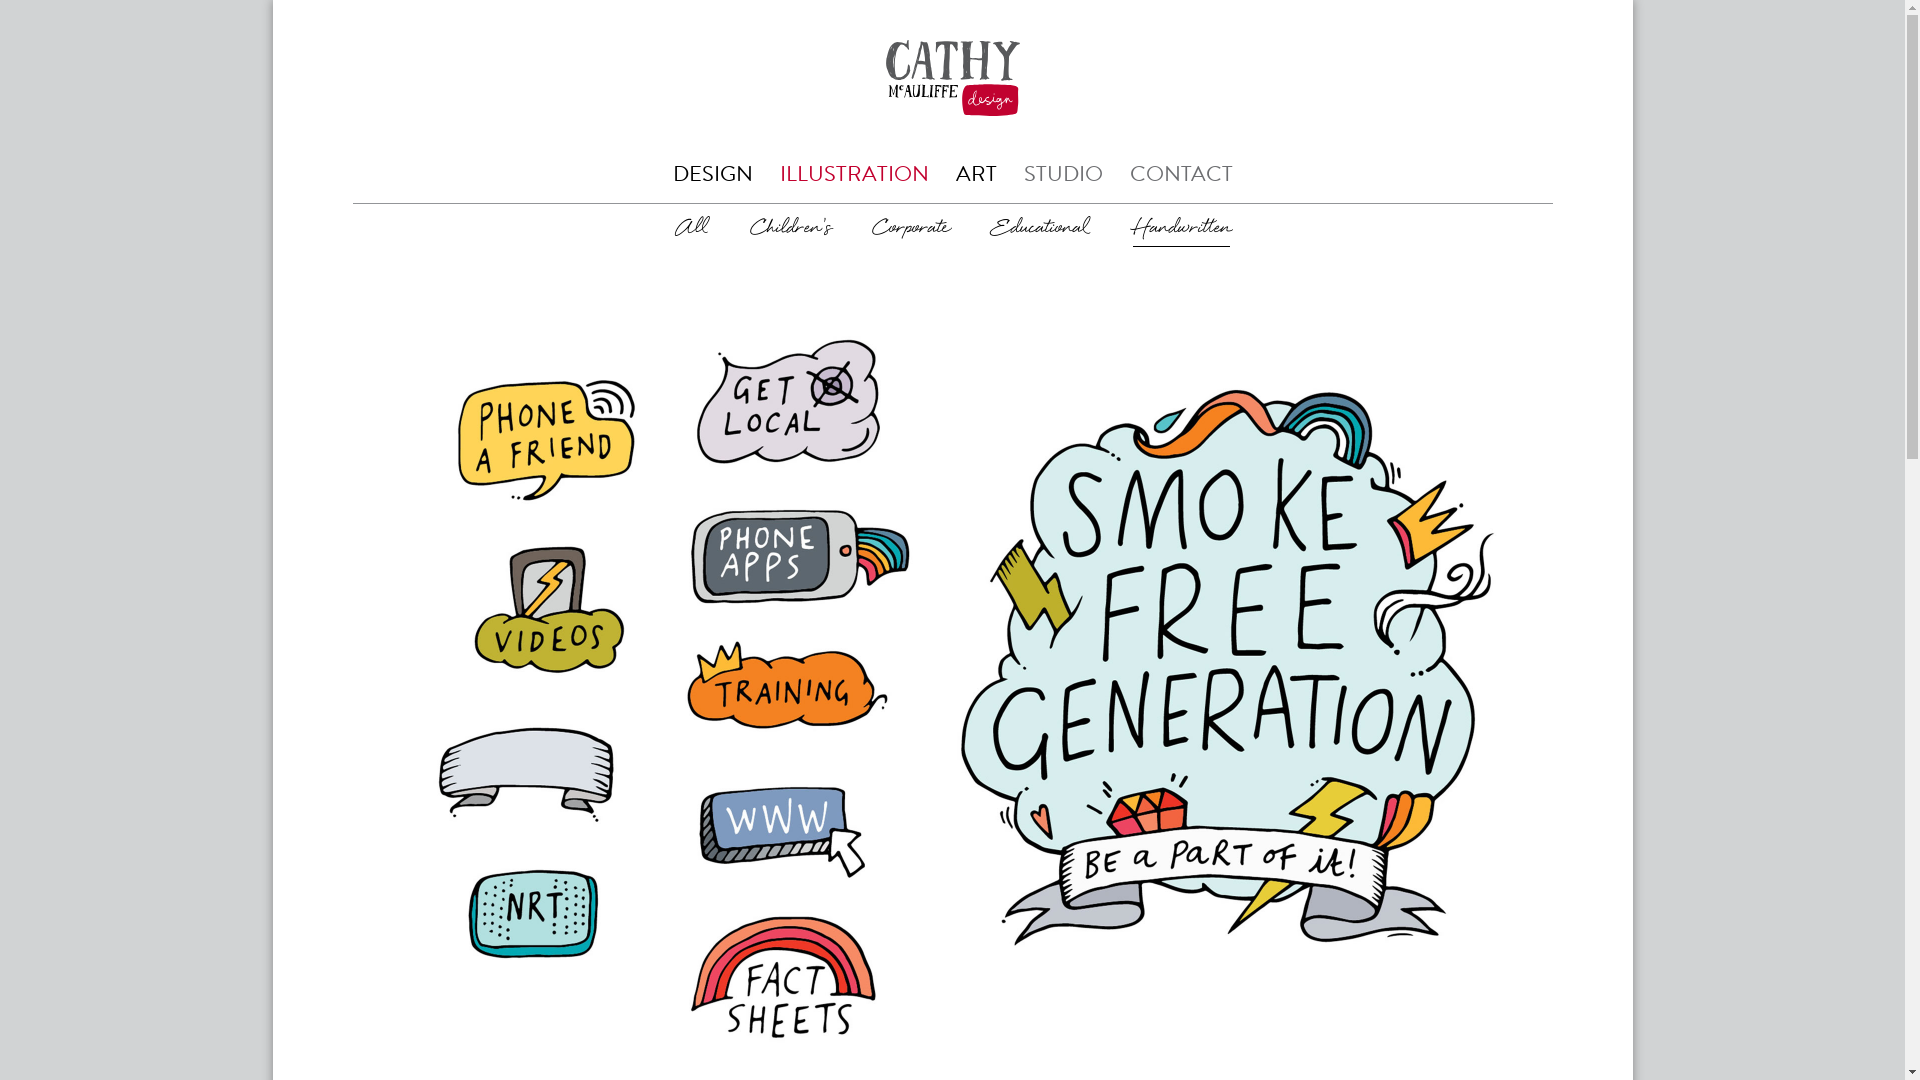  I want to click on STUDIO, so click(1064, 174).